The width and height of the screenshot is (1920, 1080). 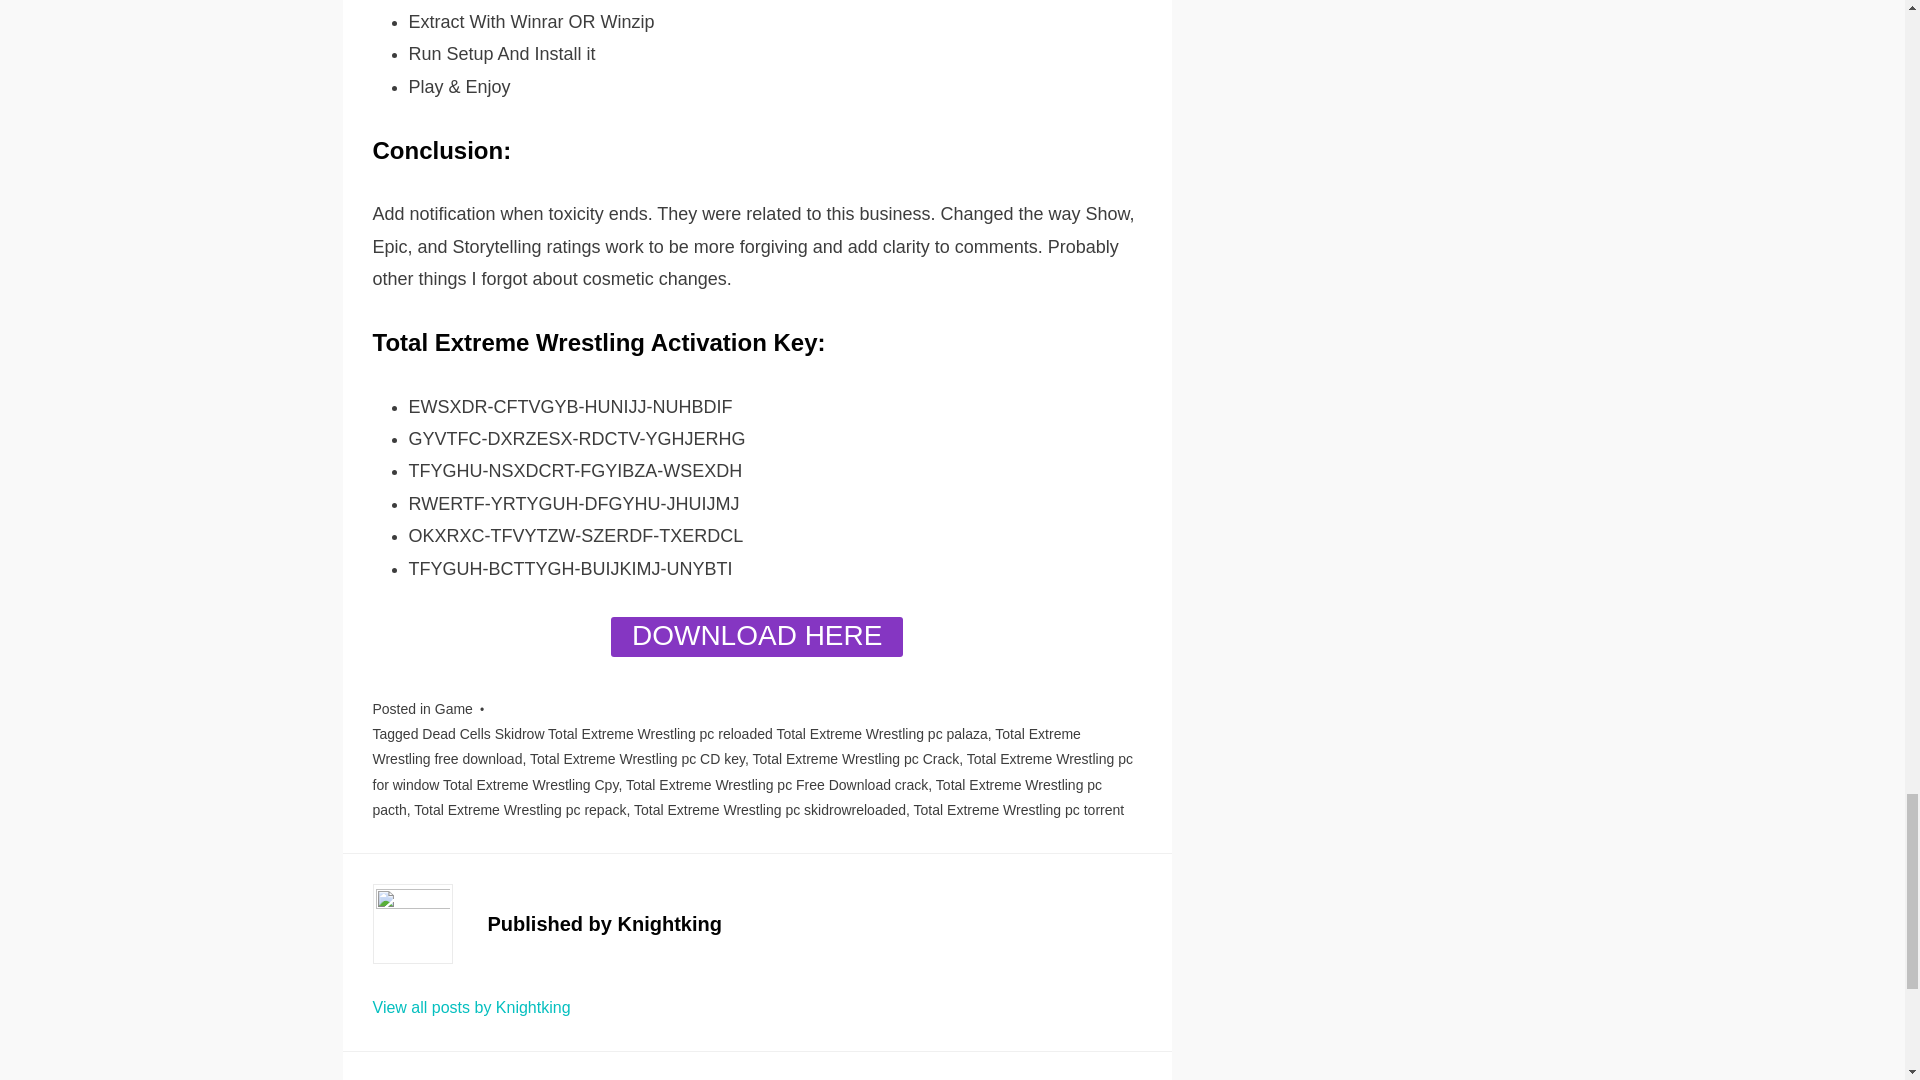 I want to click on Total Extreme Wrestling pc skidrowreloaded, so click(x=770, y=810).